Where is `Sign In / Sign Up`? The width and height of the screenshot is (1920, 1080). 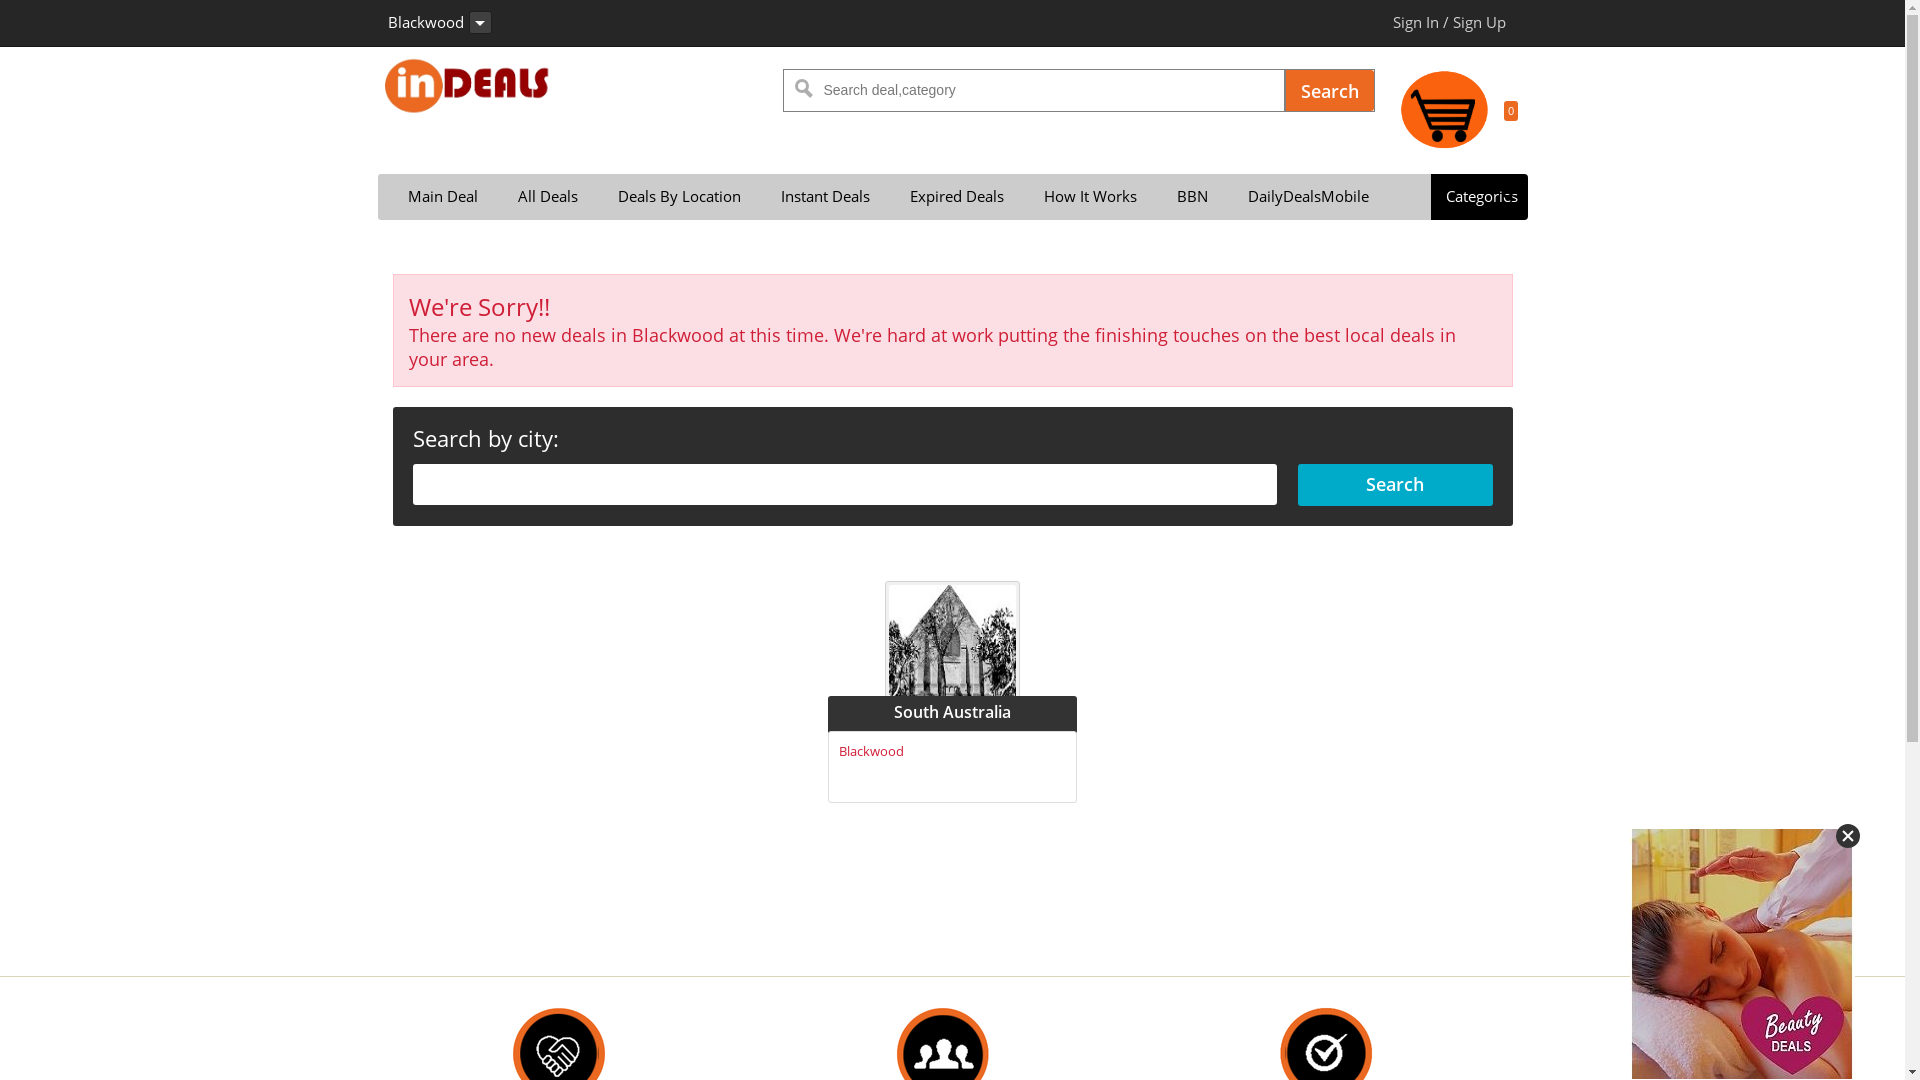
Sign In / Sign Up is located at coordinates (1448, 23).